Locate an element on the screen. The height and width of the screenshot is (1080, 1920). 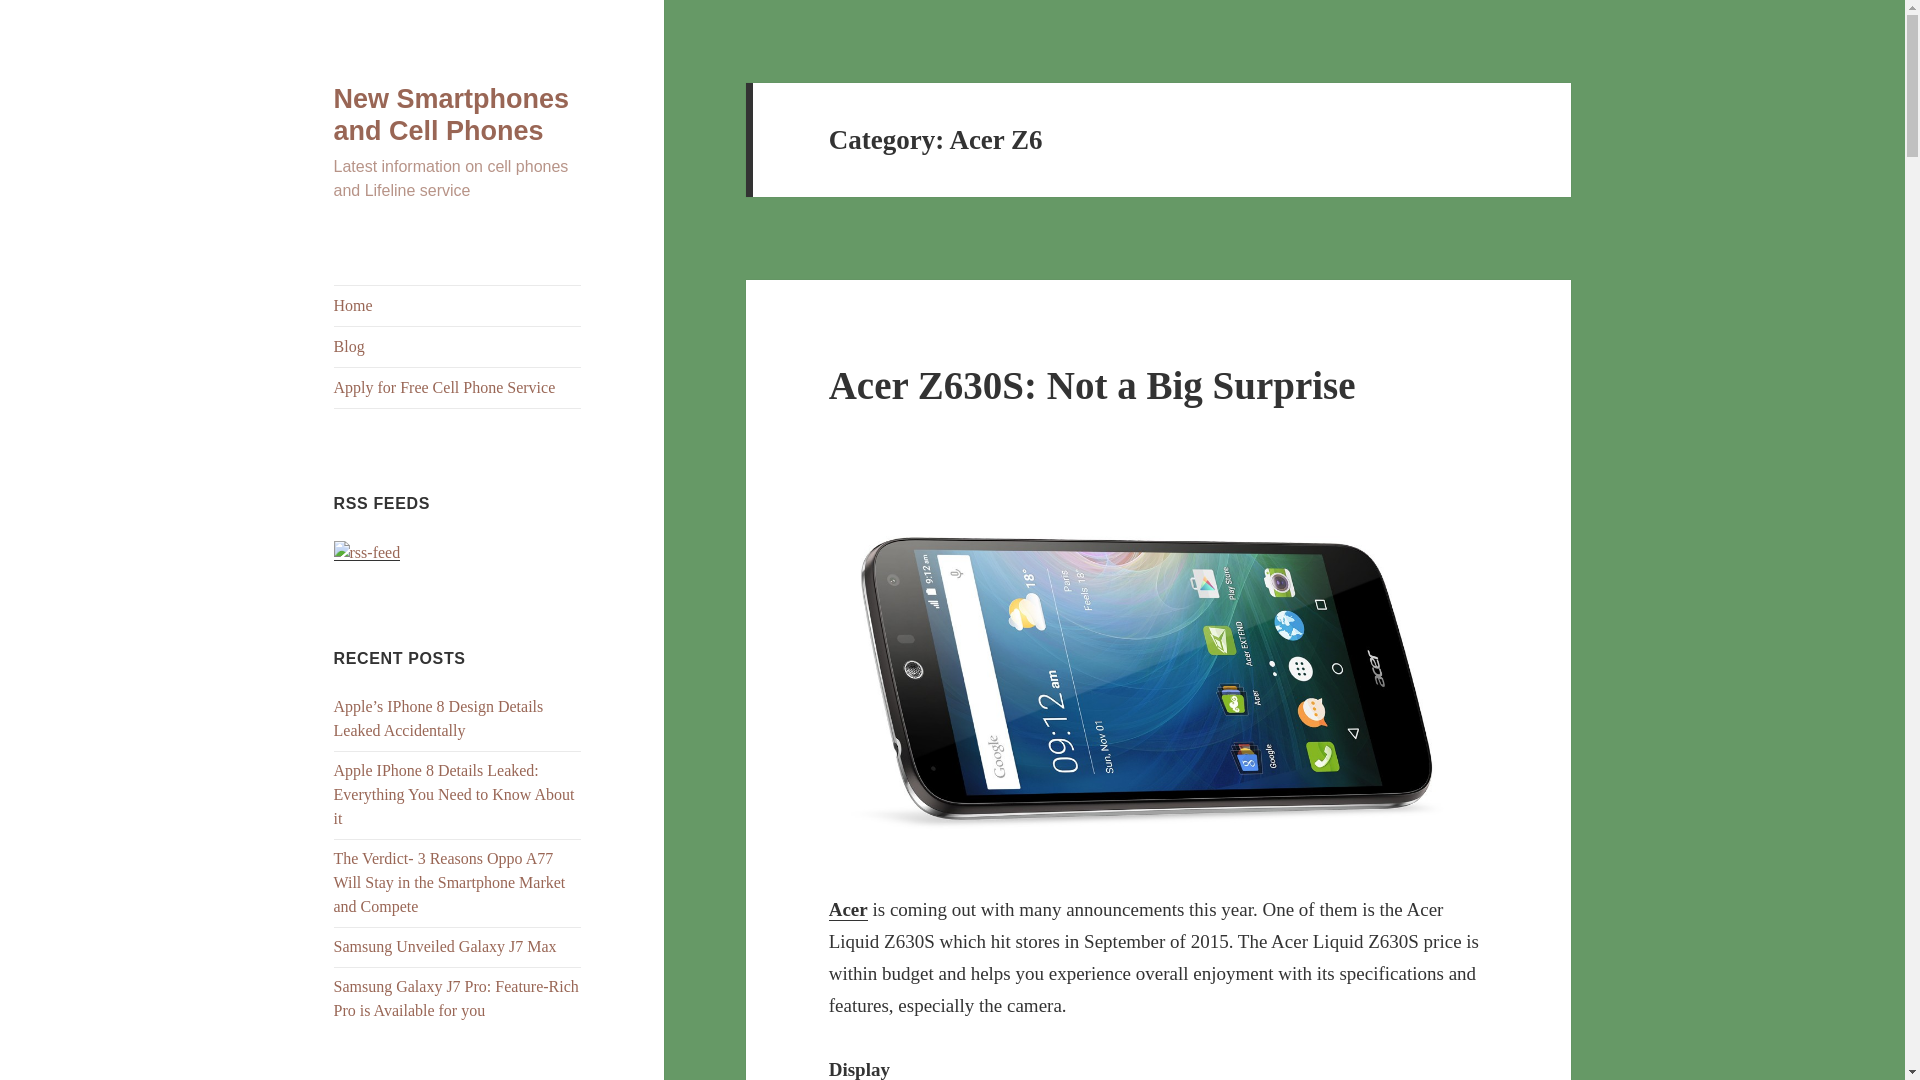
Samsung Galaxy J7 Pro: Feature-Rich Pro is Available for you is located at coordinates (456, 998).